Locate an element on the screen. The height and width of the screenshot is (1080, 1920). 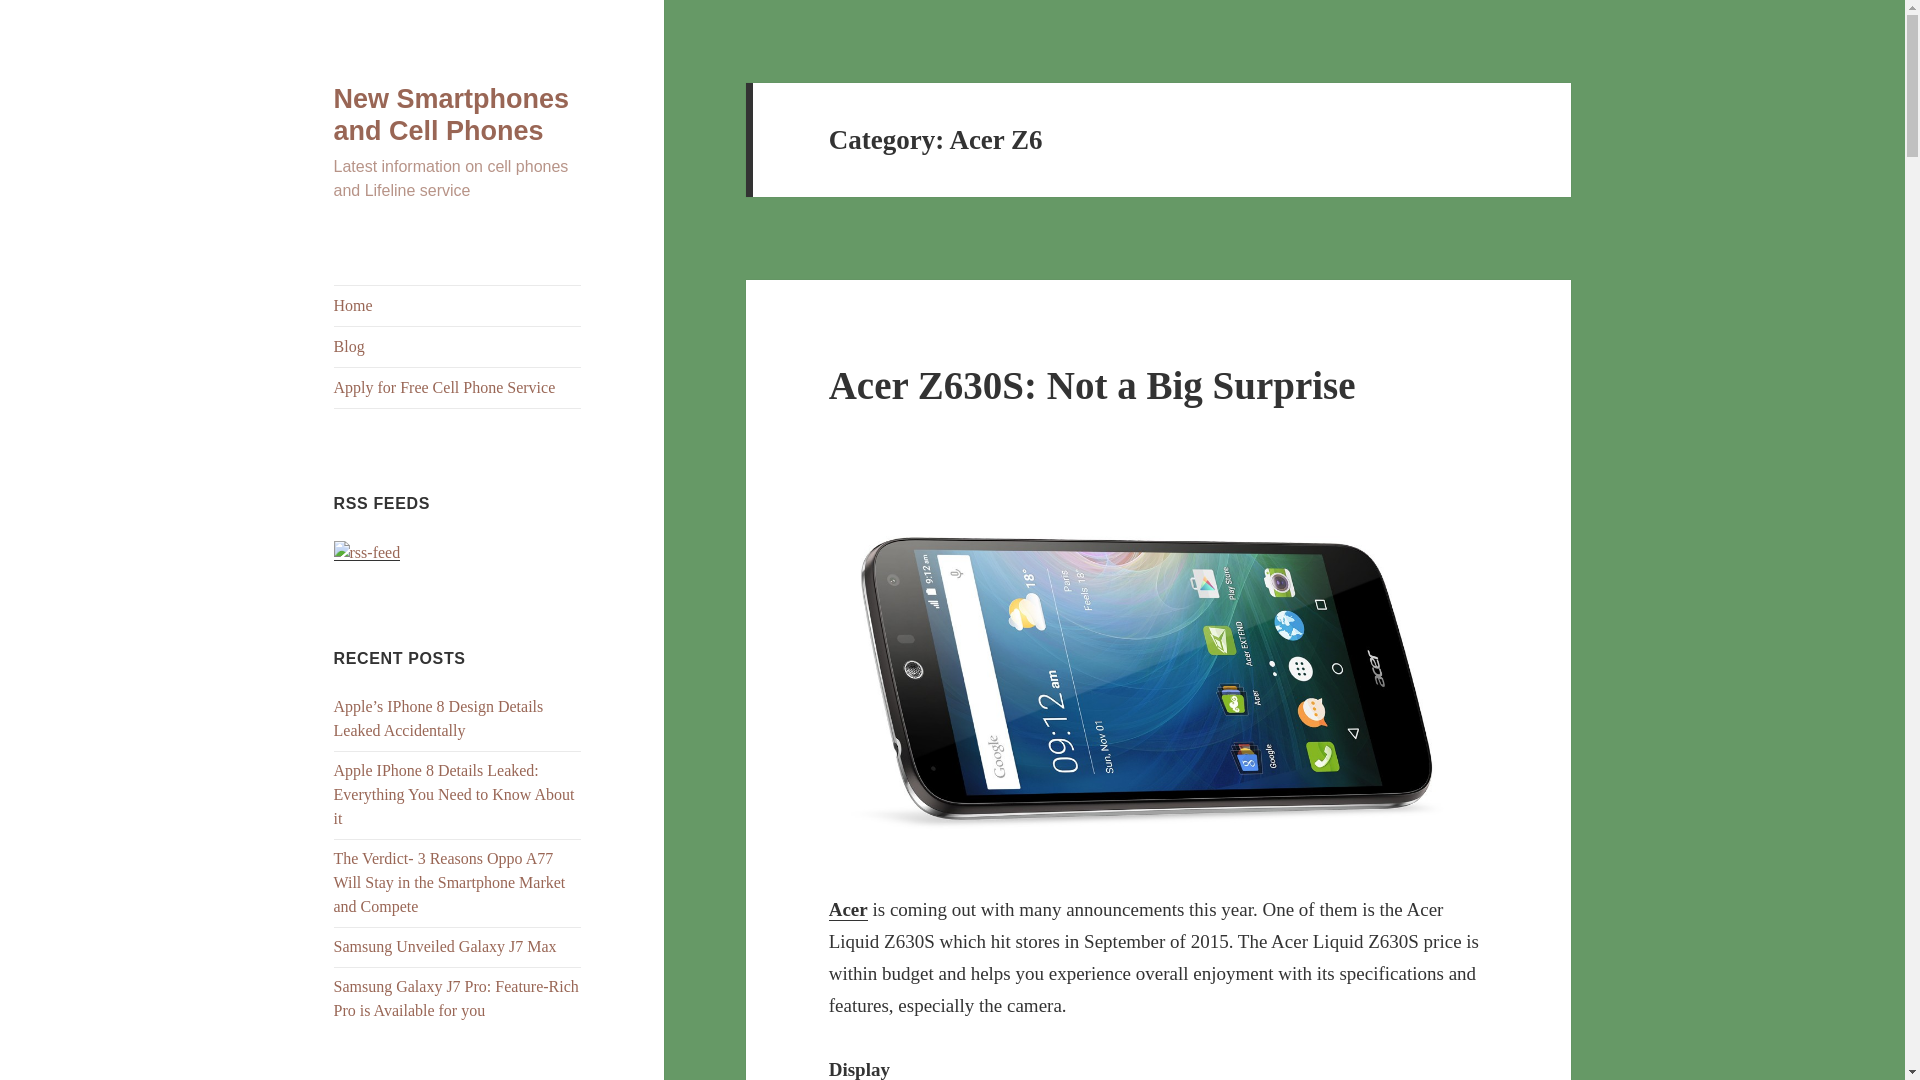
Samsung Galaxy J7 Pro: Feature-Rich Pro is Available for you is located at coordinates (456, 998).